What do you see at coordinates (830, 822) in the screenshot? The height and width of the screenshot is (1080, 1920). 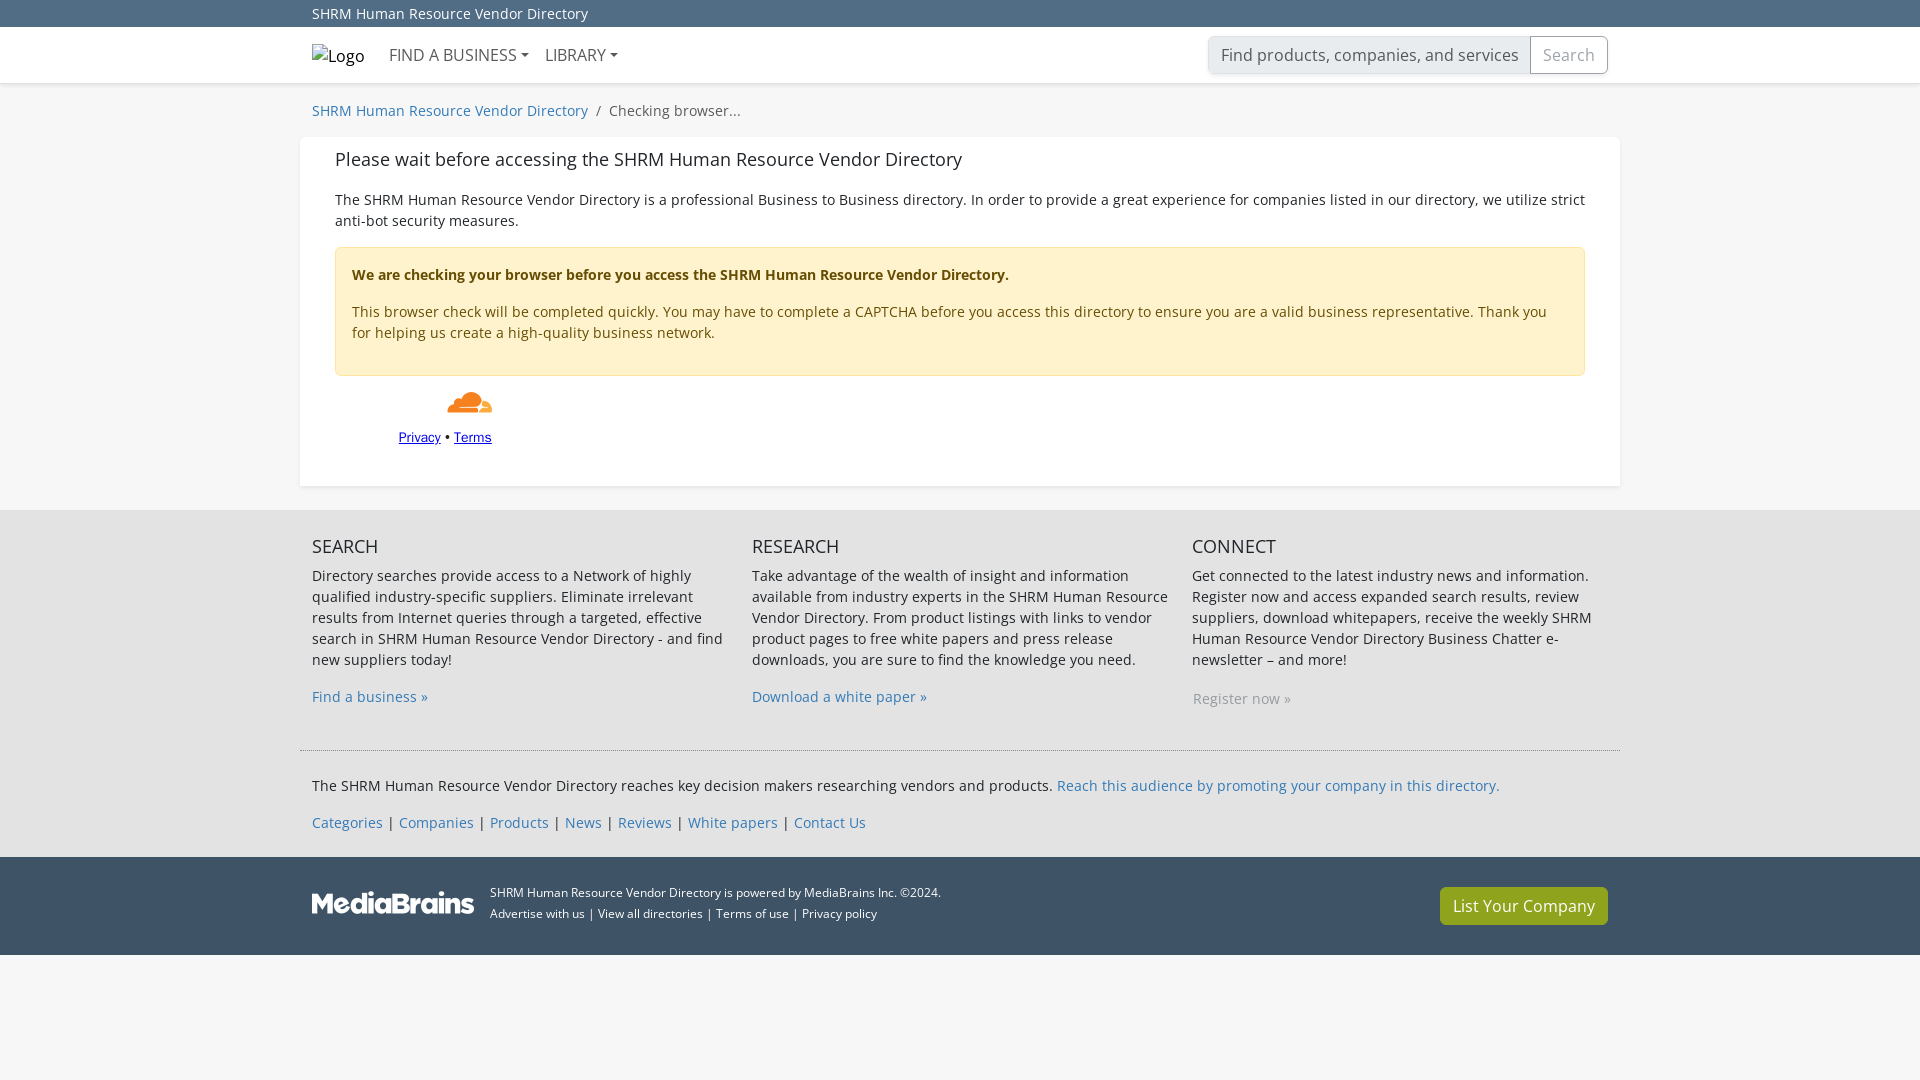 I see `Contact Us` at bounding box center [830, 822].